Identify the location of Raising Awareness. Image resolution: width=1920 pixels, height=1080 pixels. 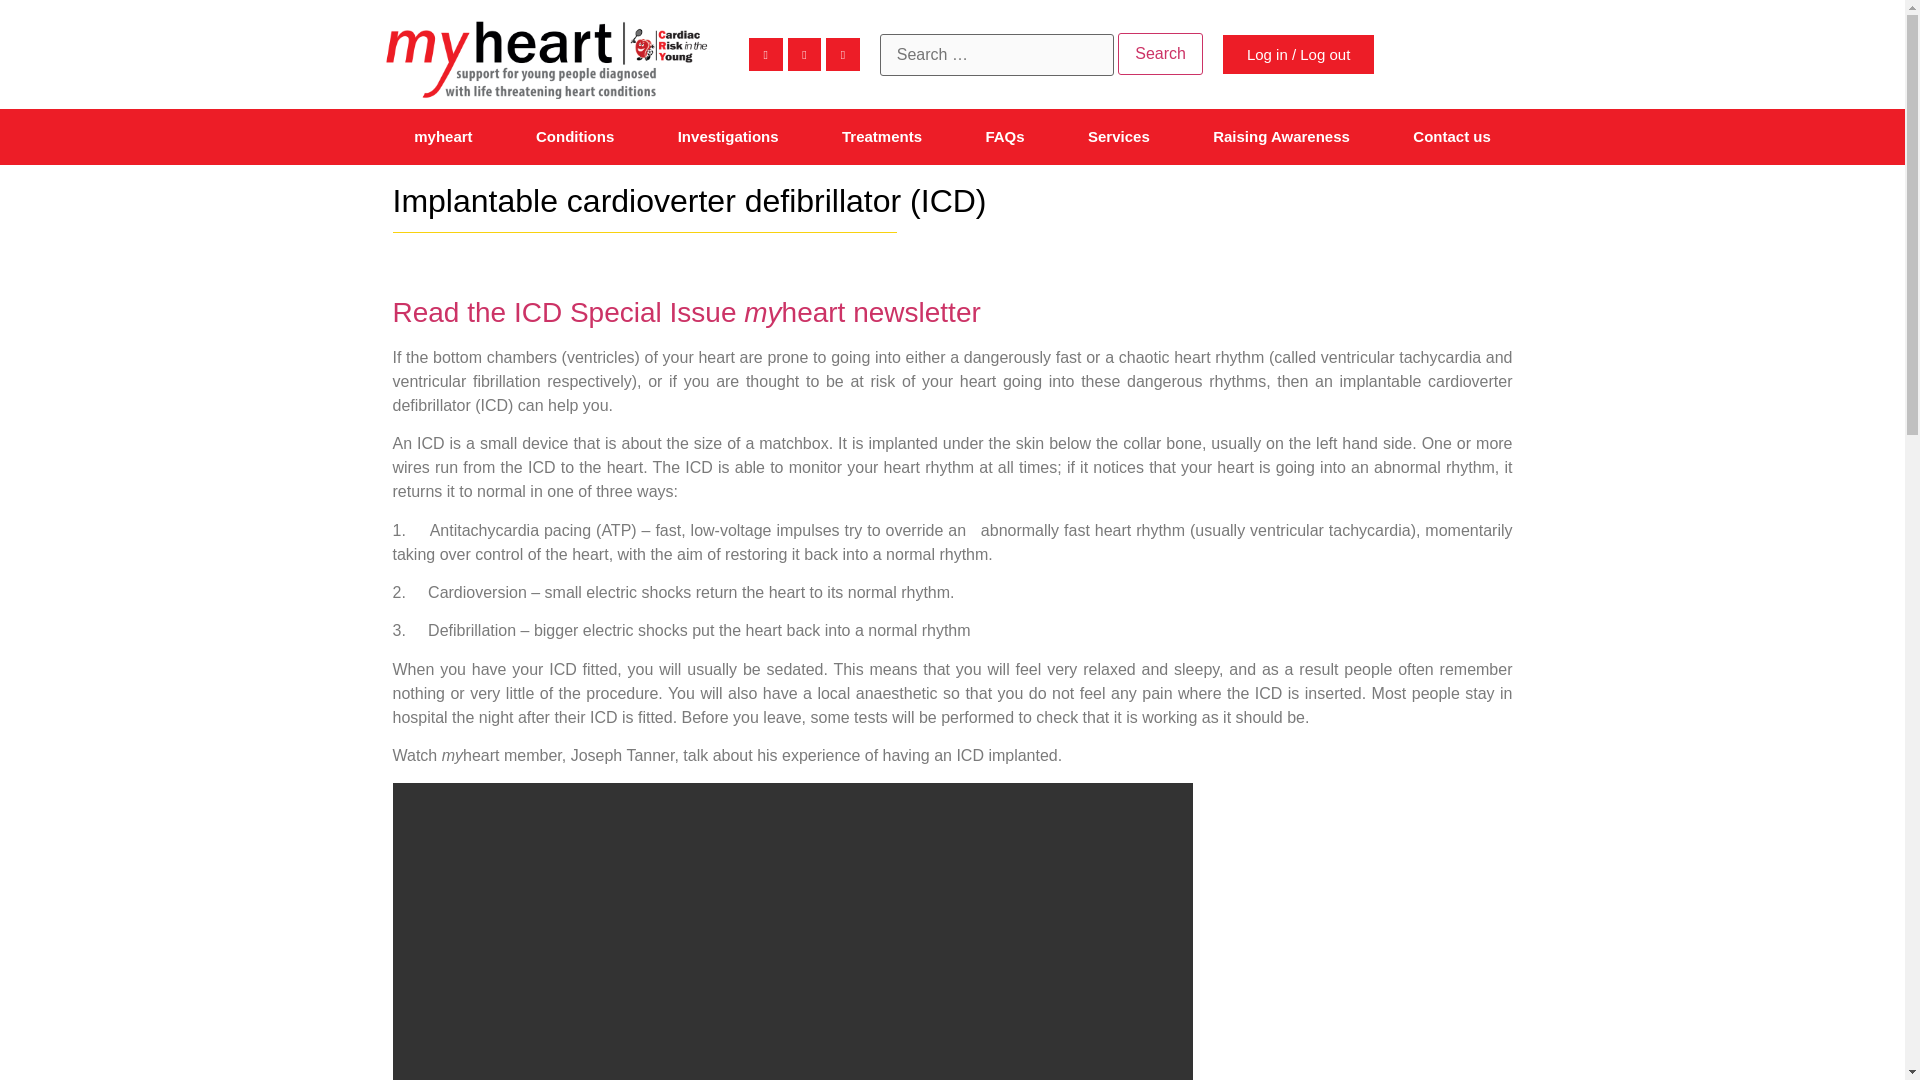
(1280, 137).